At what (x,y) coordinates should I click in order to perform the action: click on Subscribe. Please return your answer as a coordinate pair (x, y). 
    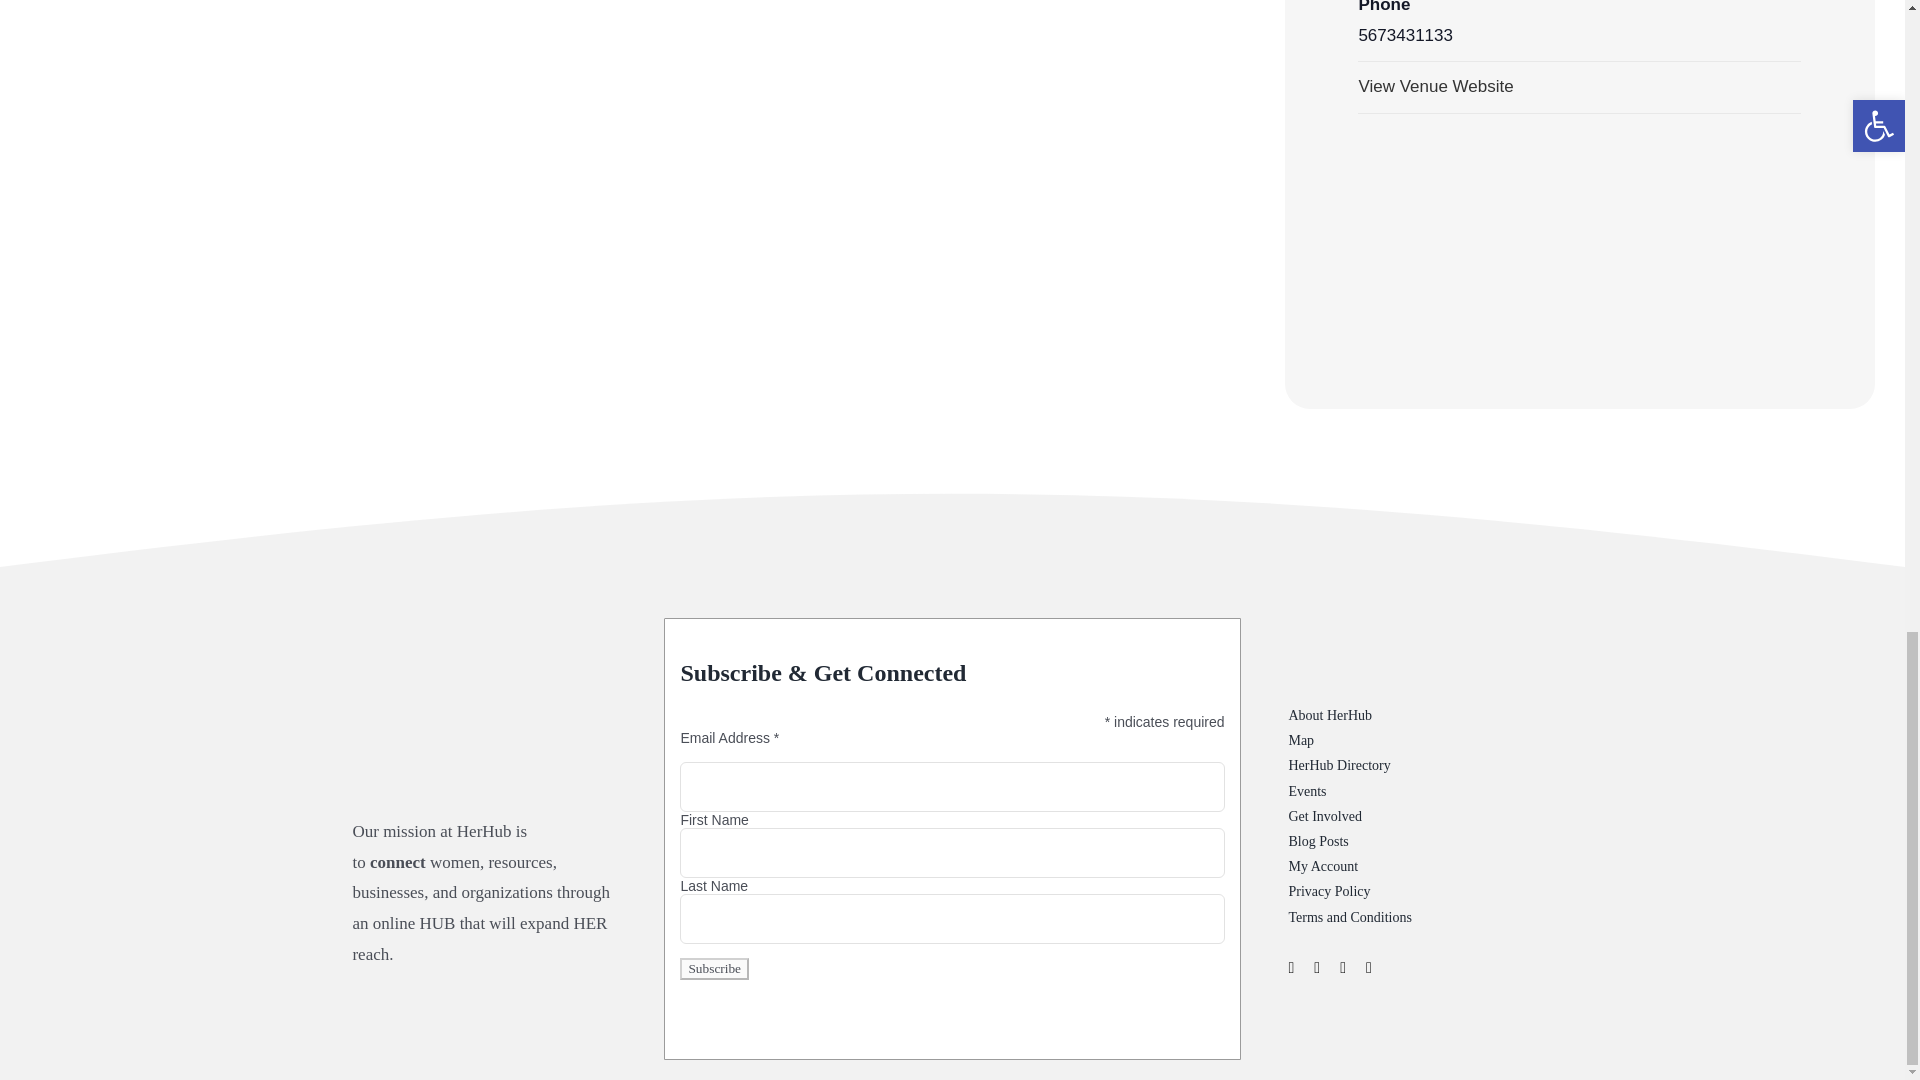
    Looking at the image, I should click on (714, 968).